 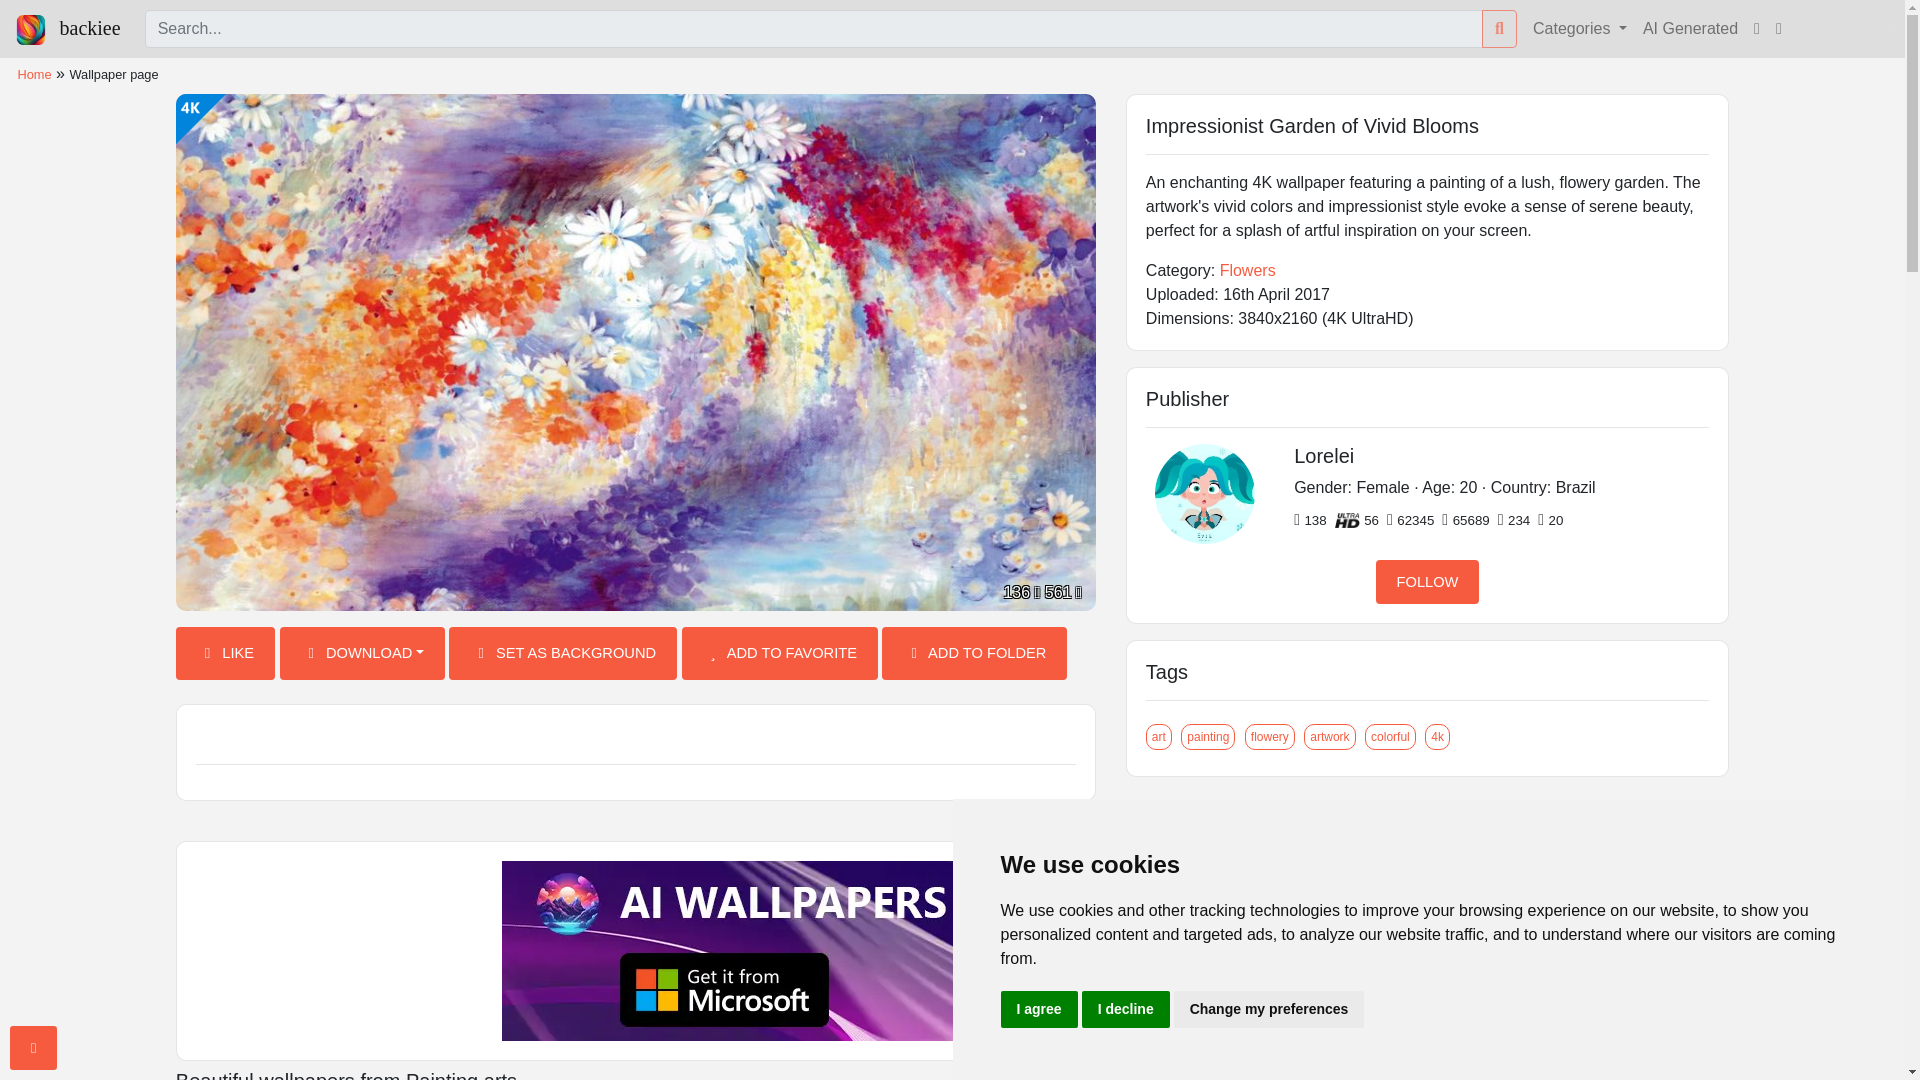 I want to click on DOWNLOAD, so click(x=362, y=654).